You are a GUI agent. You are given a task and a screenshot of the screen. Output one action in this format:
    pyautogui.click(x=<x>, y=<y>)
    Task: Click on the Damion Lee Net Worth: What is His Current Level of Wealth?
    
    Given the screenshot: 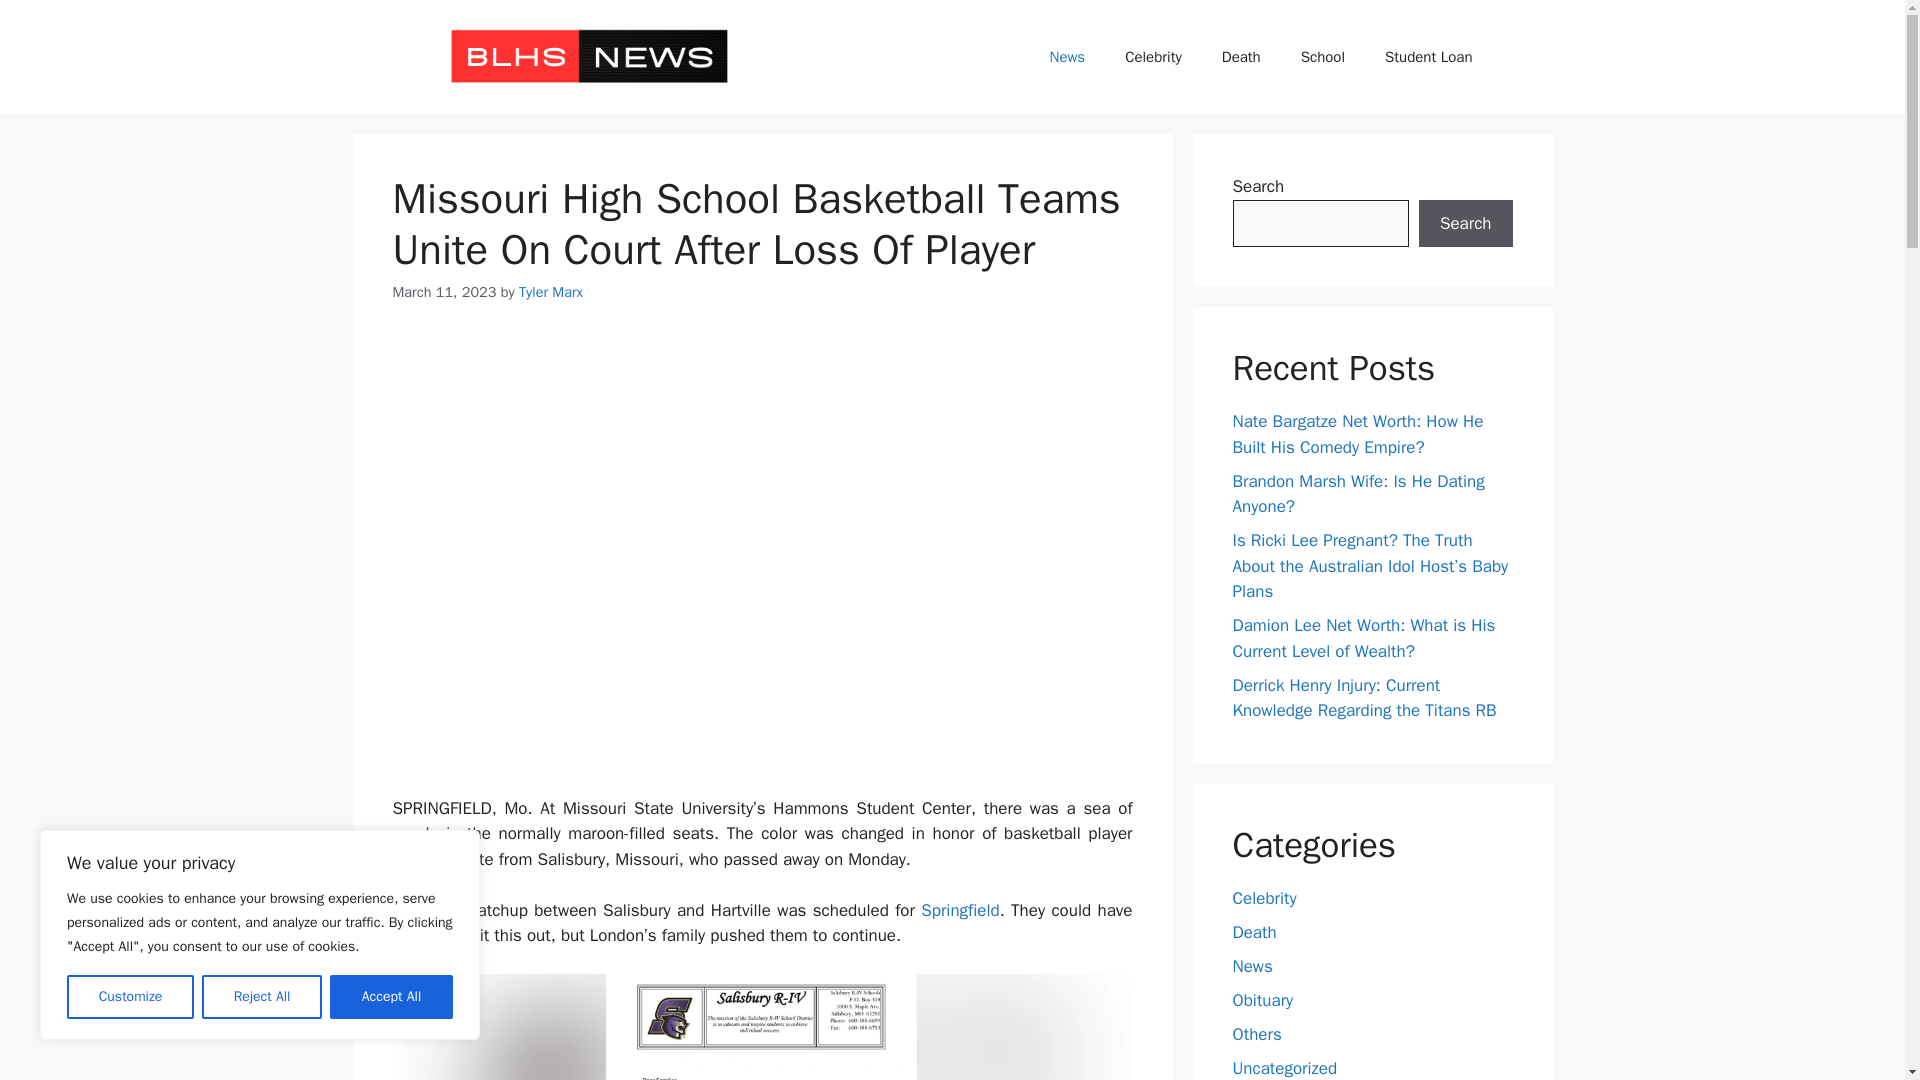 What is the action you would take?
    pyautogui.click(x=1364, y=638)
    